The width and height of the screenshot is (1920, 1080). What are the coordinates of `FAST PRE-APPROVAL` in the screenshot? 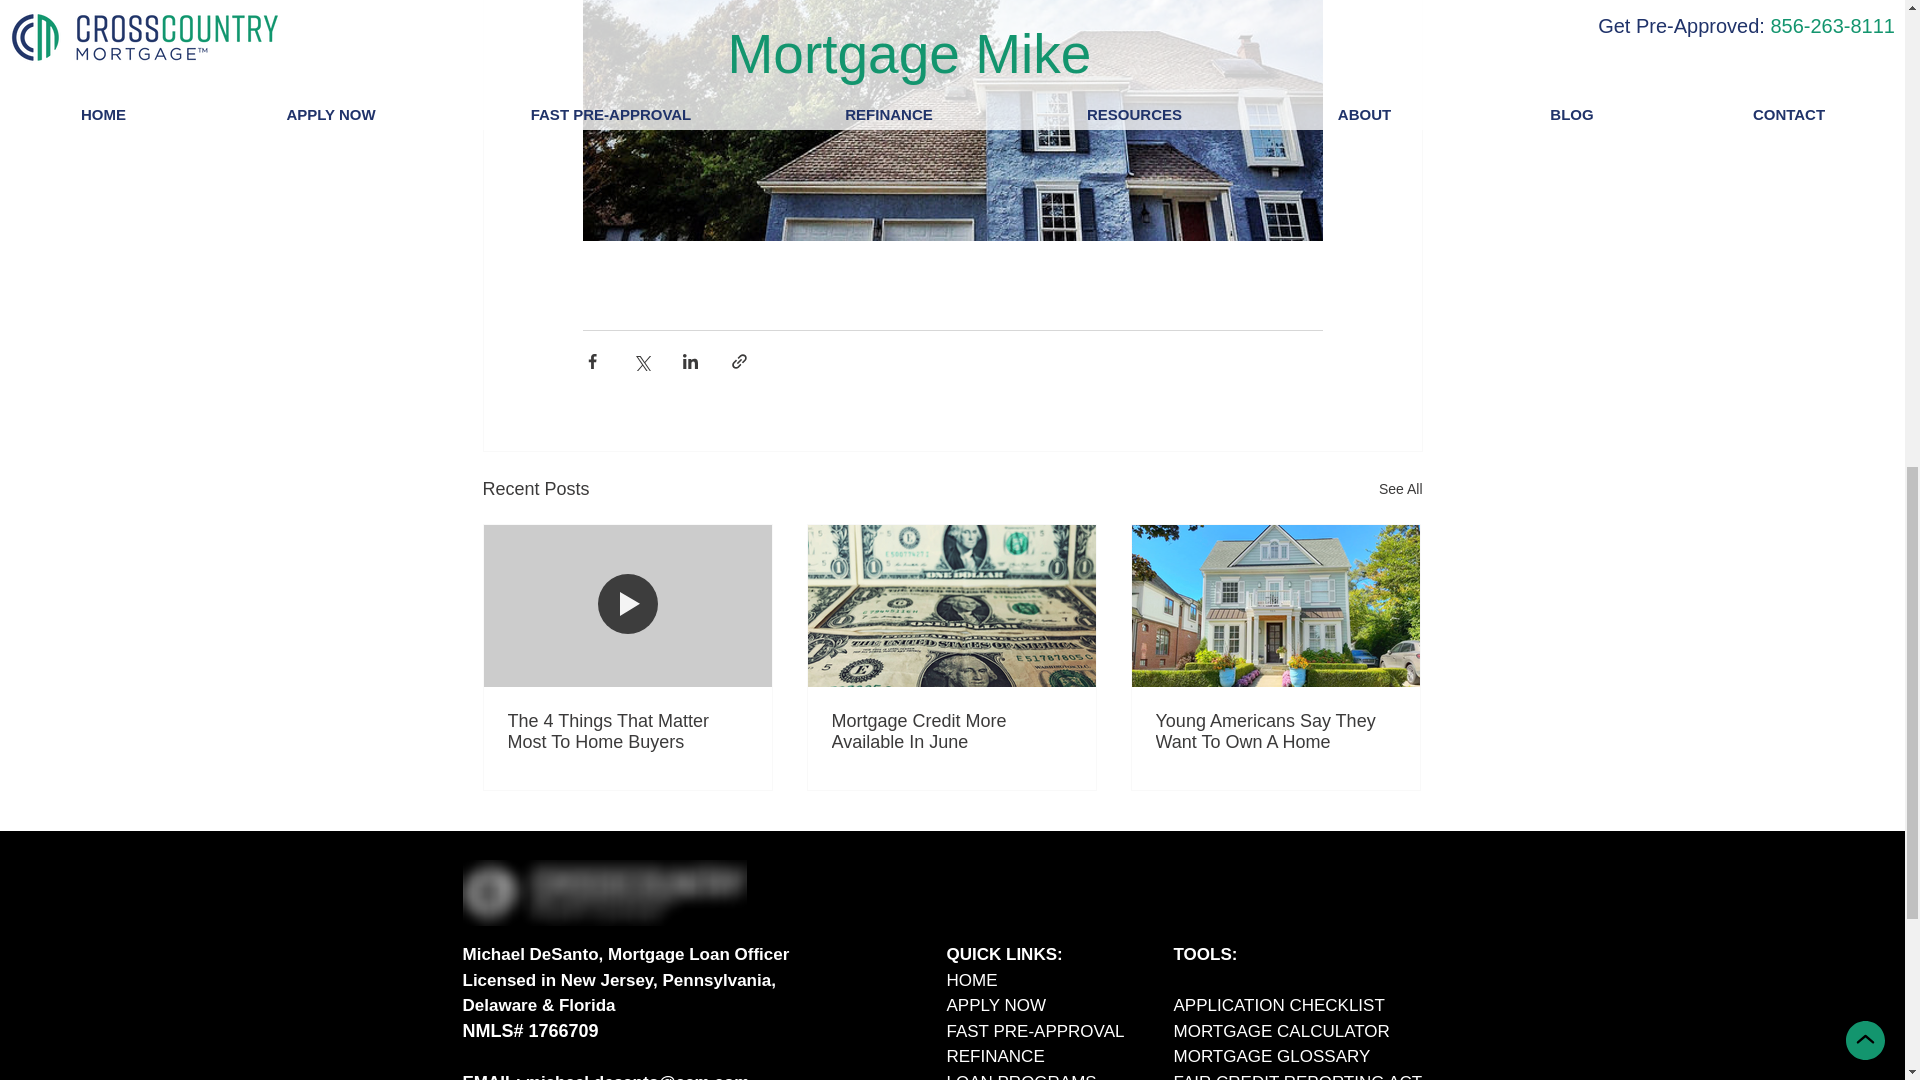 It's located at (1034, 1031).